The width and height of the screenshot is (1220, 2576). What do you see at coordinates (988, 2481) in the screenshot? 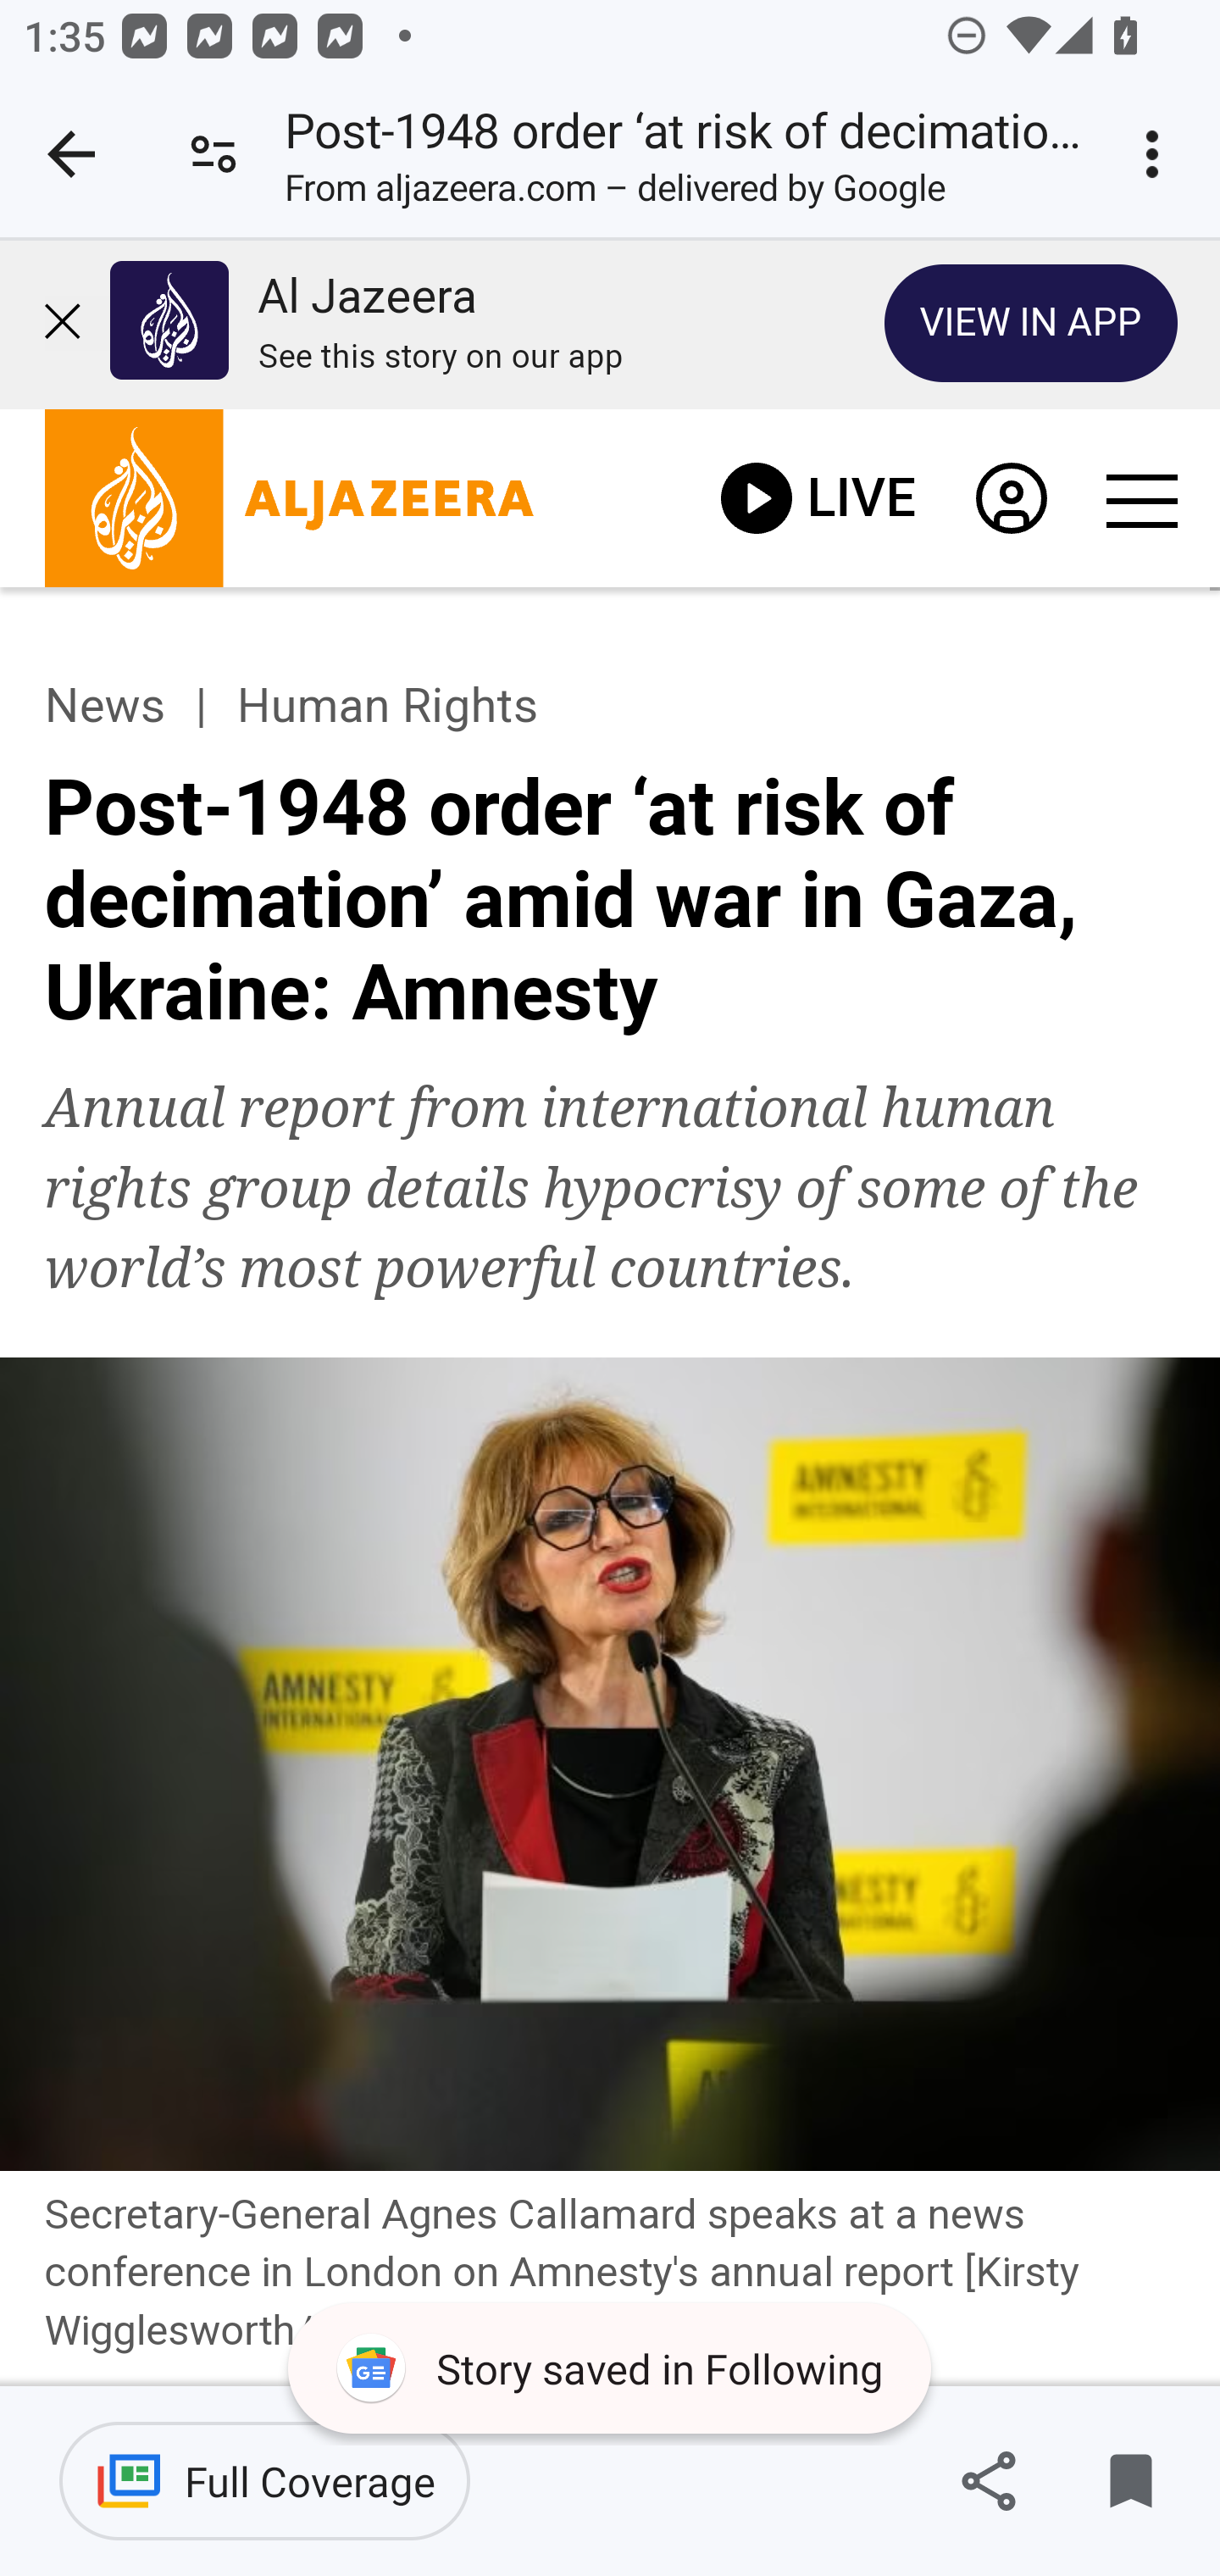
I see `Share` at bounding box center [988, 2481].